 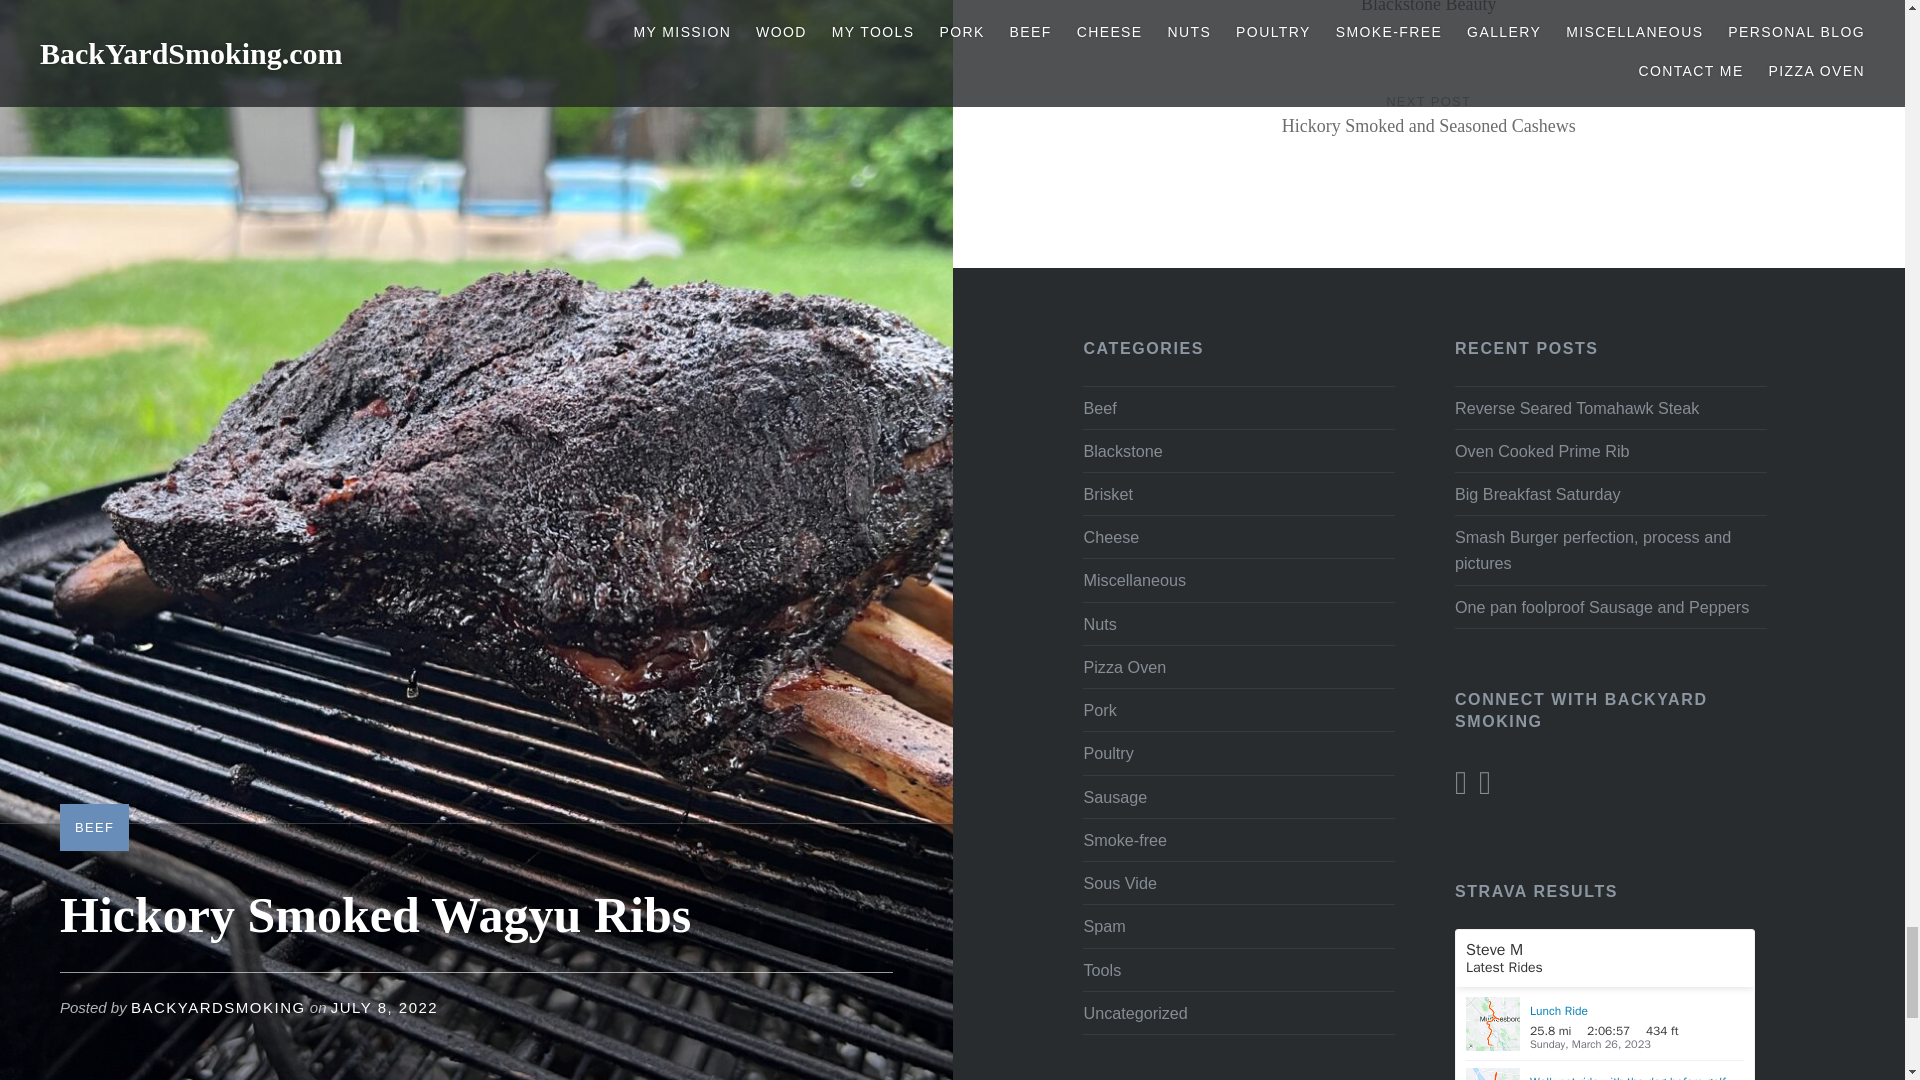 I want to click on Brisket, so click(x=1110, y=537).